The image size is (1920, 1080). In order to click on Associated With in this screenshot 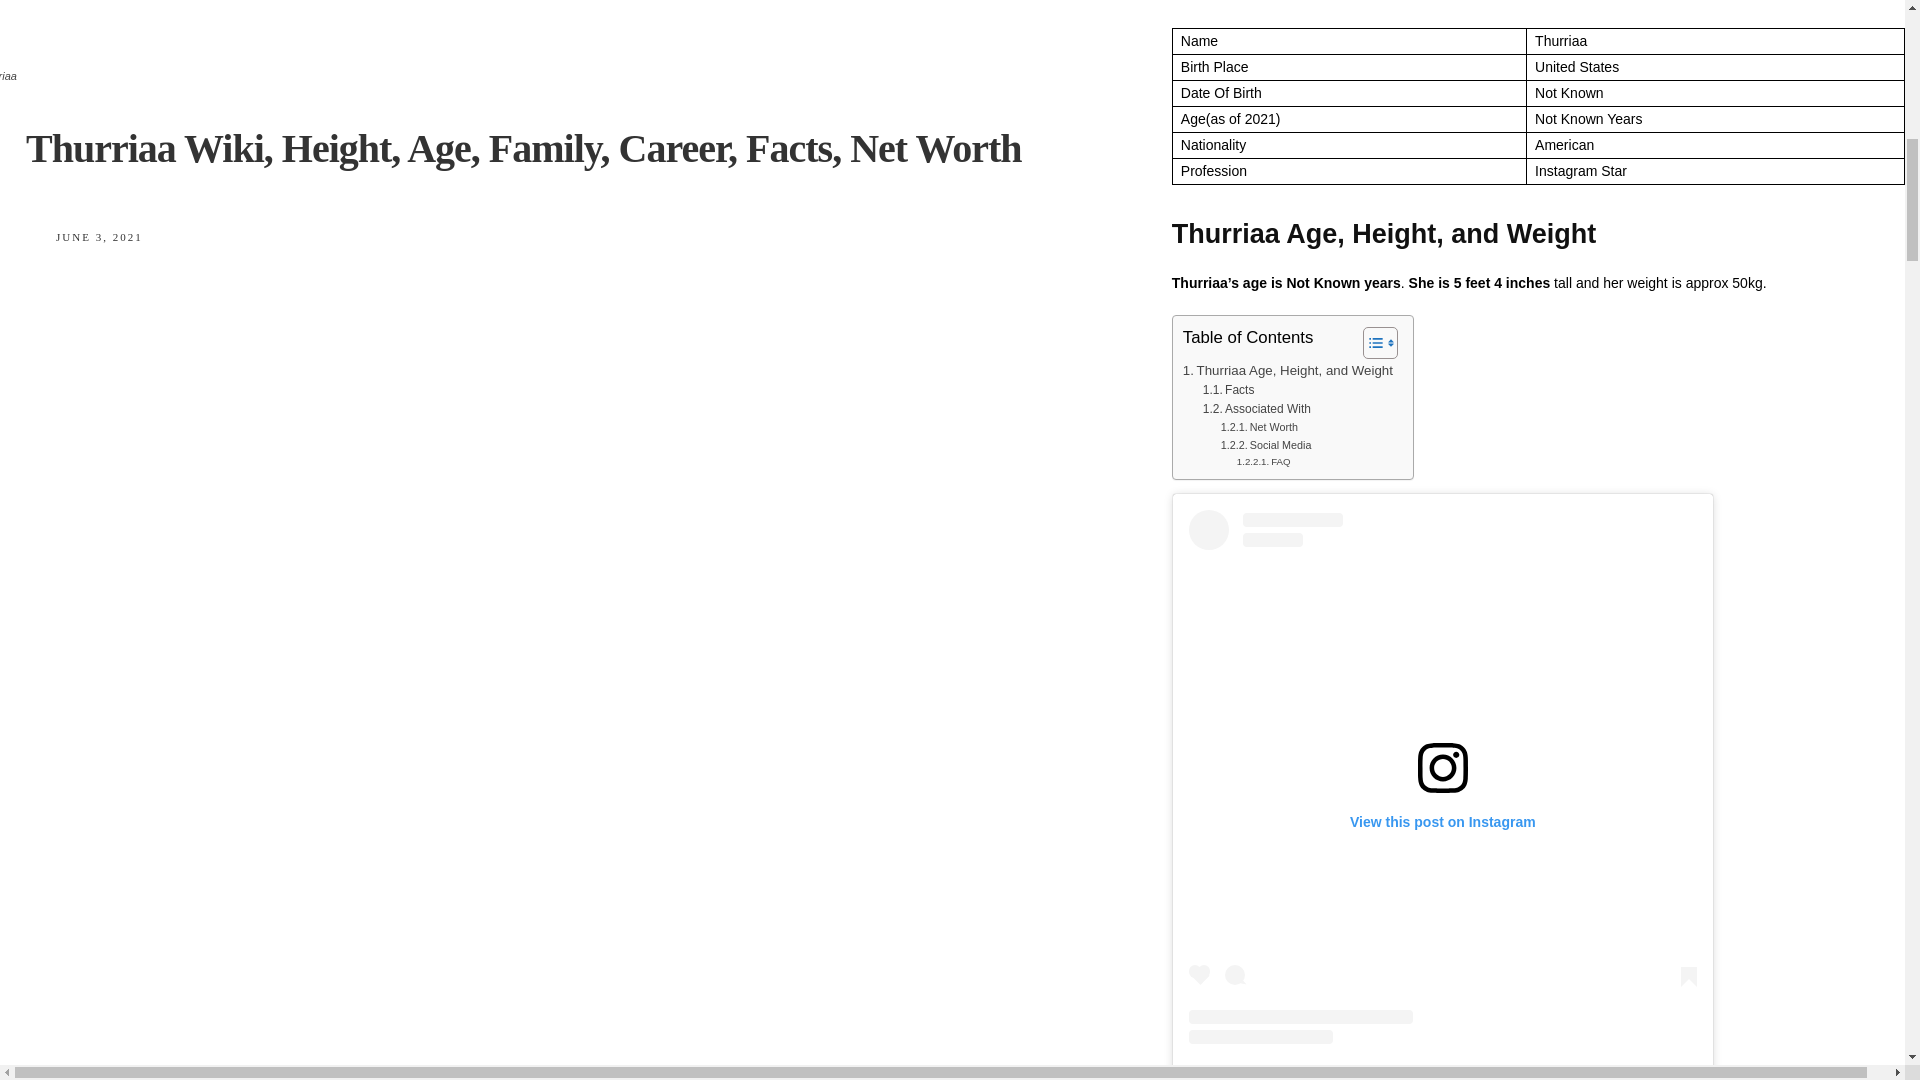, I will do `click(1257, 409)`.